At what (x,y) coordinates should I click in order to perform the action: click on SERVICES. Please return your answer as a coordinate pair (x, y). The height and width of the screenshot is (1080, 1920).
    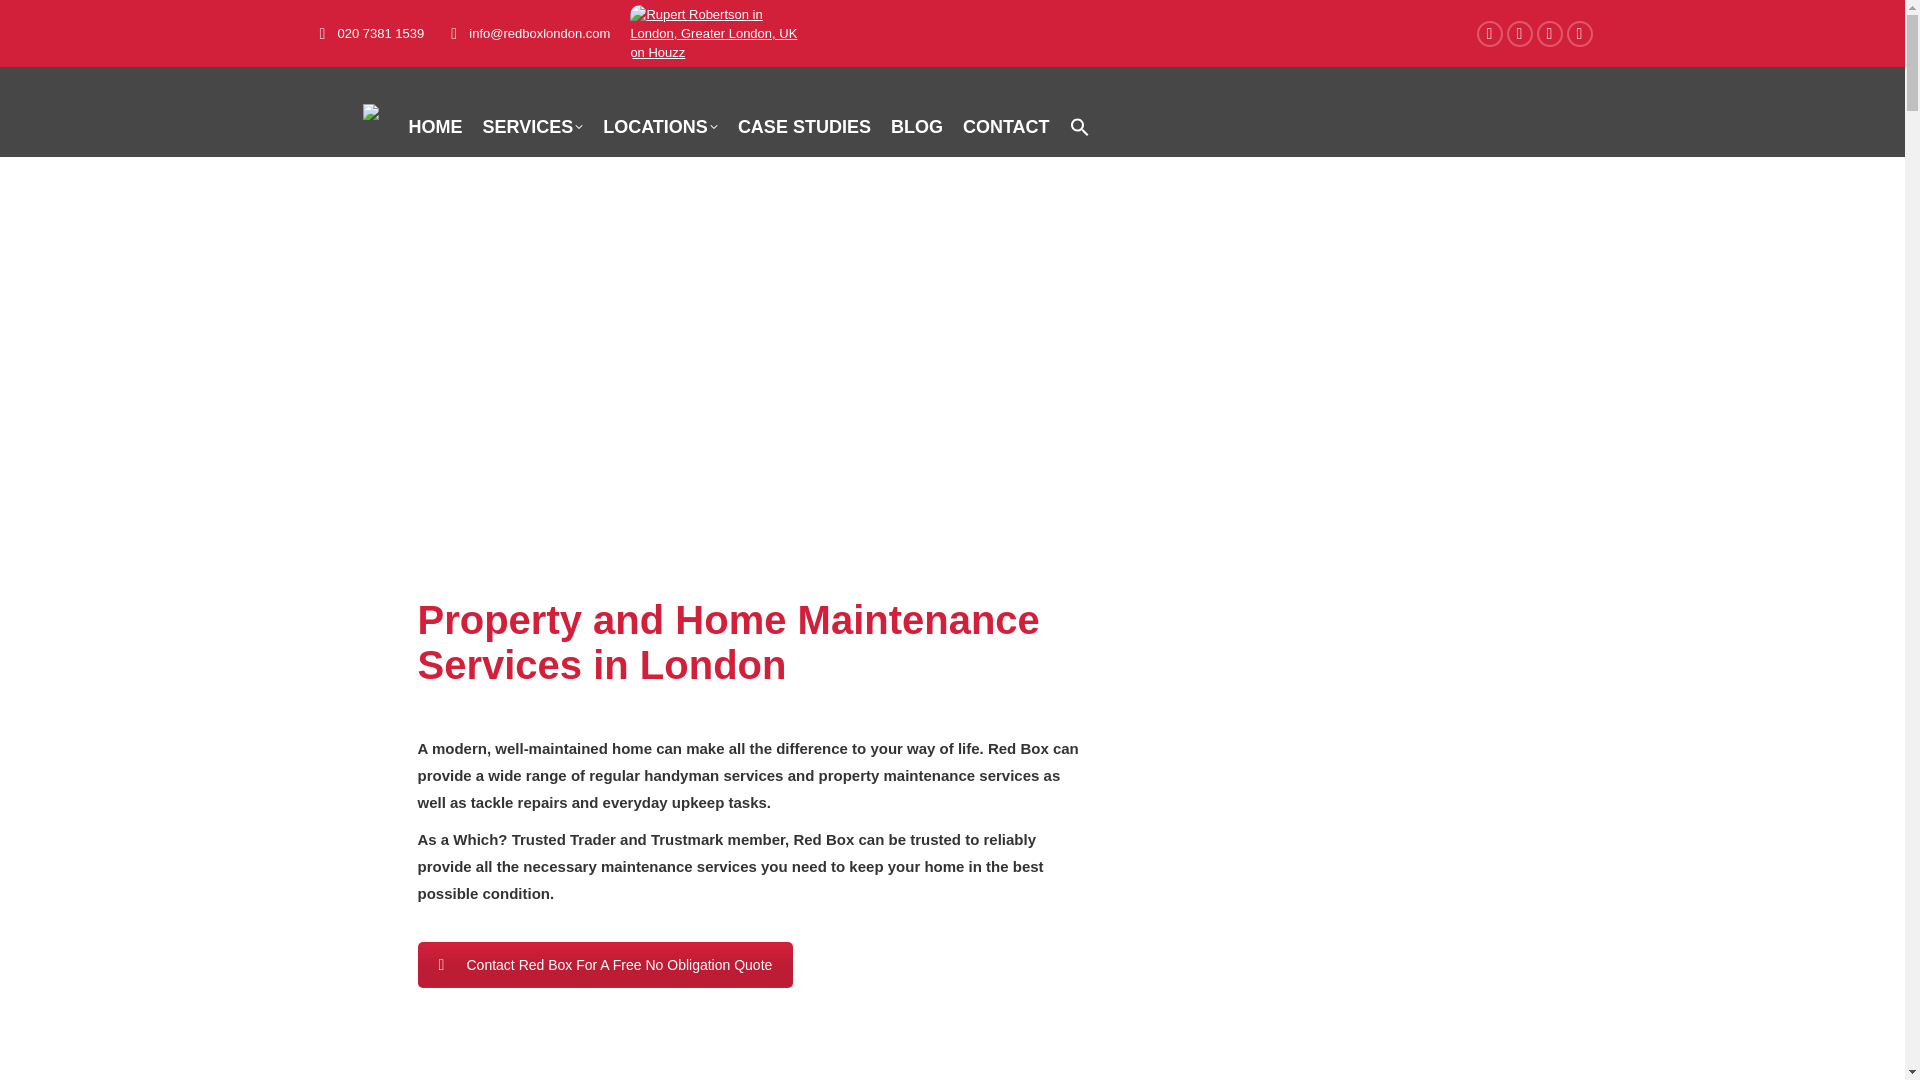
    Looking at the image, I should click on (532, 126).